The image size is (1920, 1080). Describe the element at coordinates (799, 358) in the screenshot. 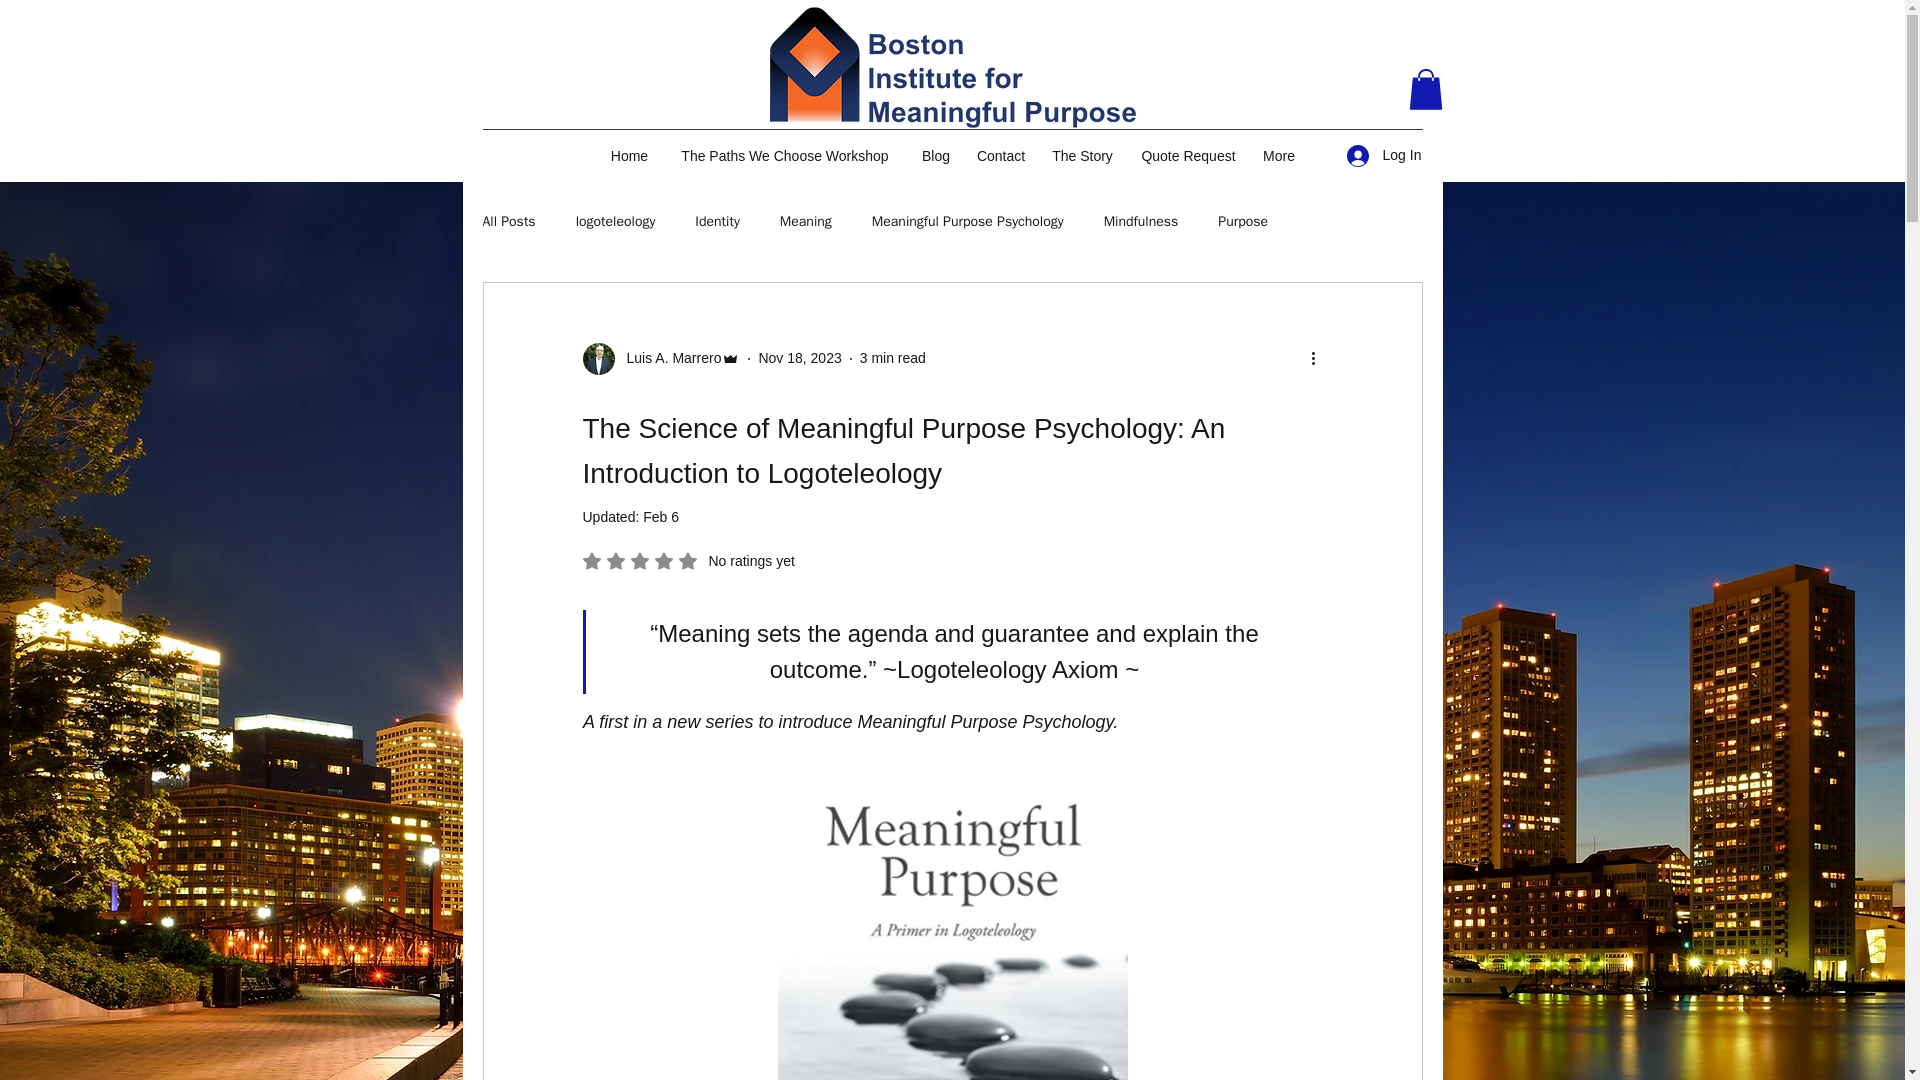

I see `Nov 18, 2023` at that location.